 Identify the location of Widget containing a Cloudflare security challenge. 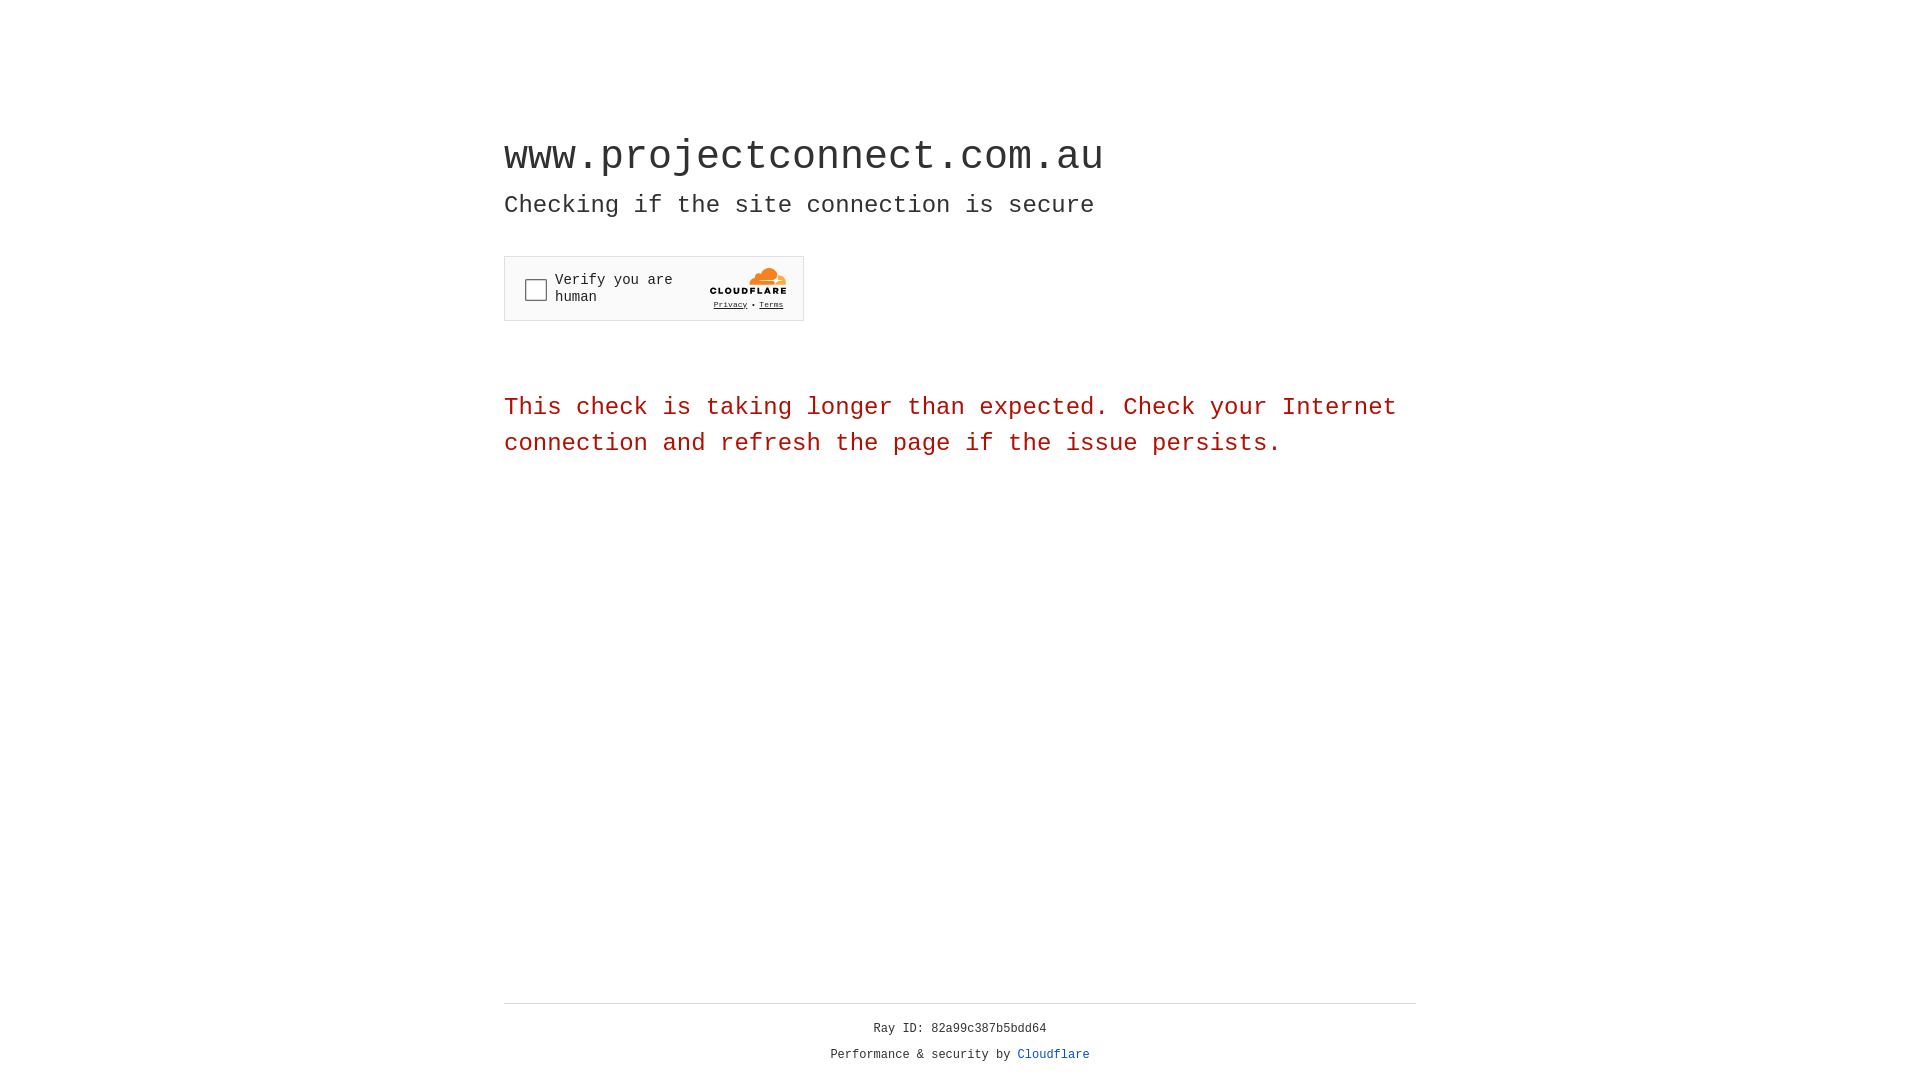
(654, 288).